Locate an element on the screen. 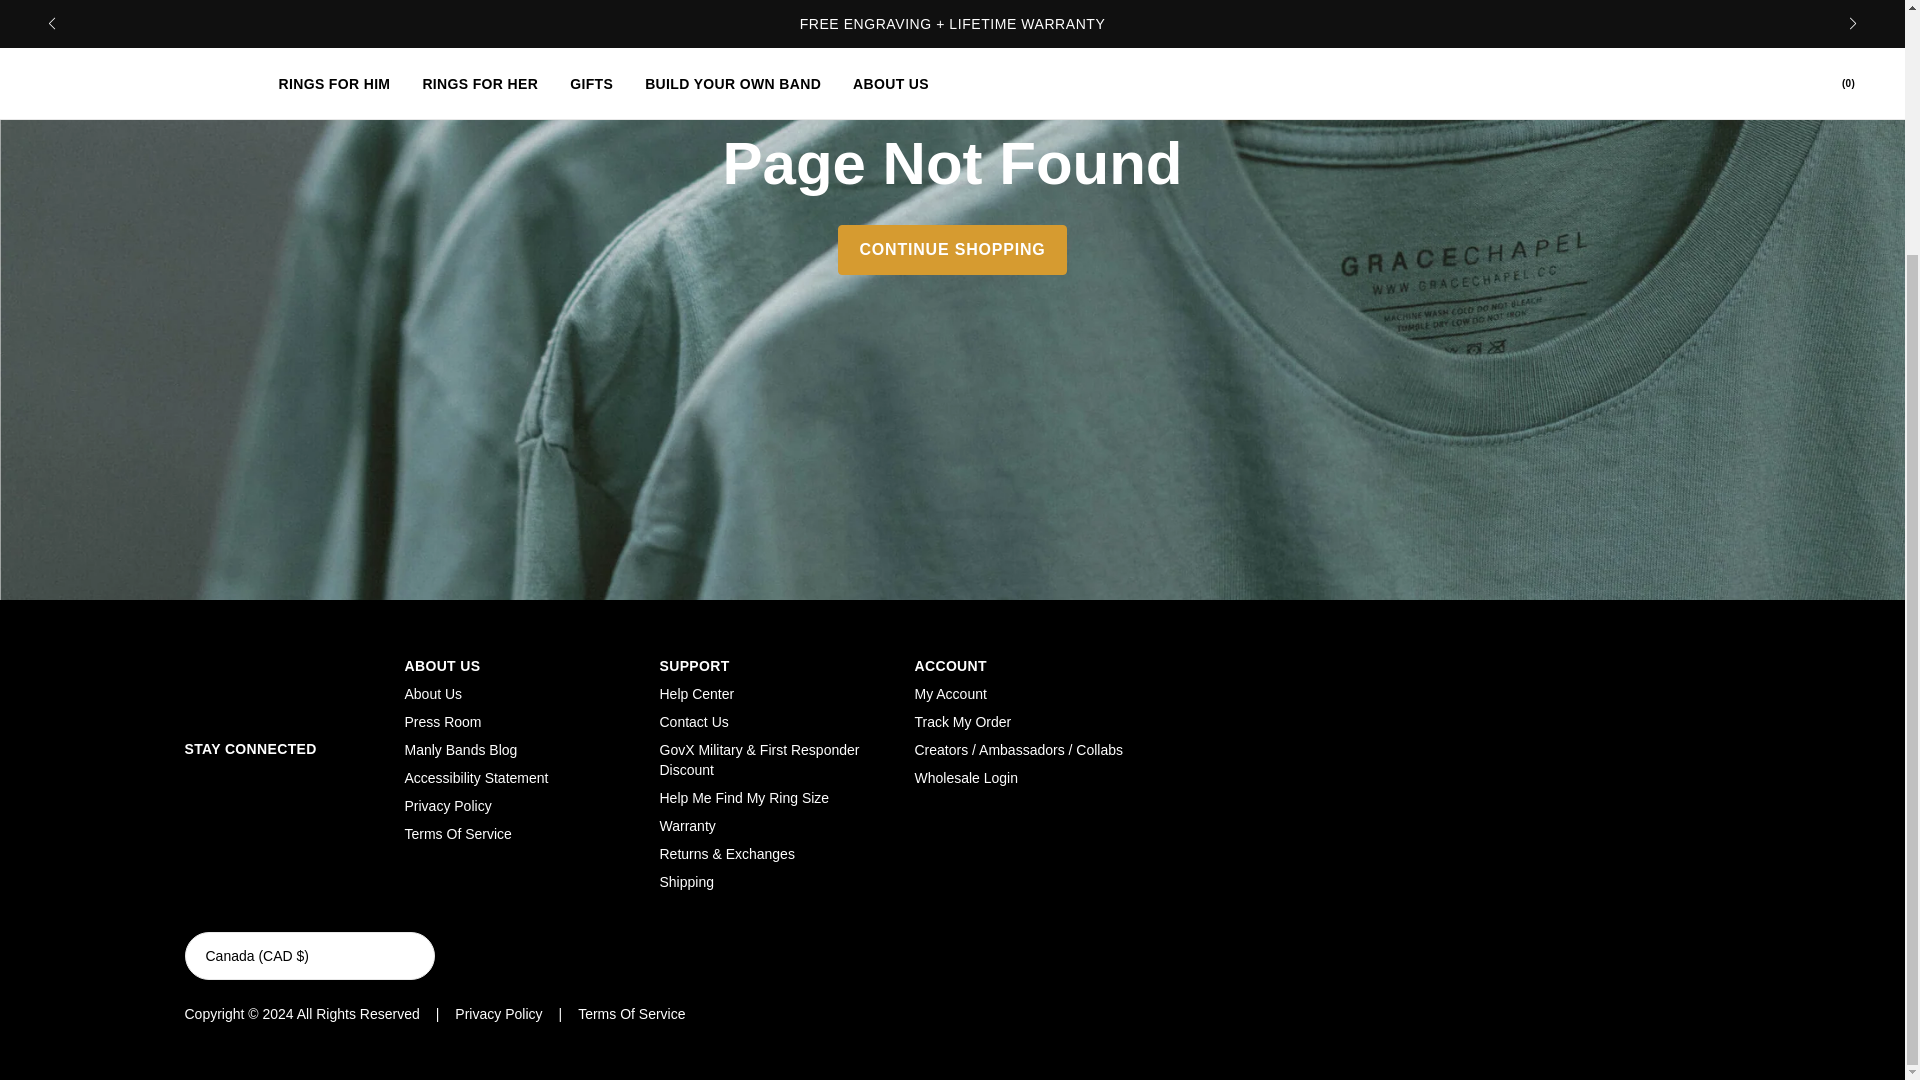 The width and height of the screenshot is (1920, 1080). Contact Us is located at coordinates (694, 722).